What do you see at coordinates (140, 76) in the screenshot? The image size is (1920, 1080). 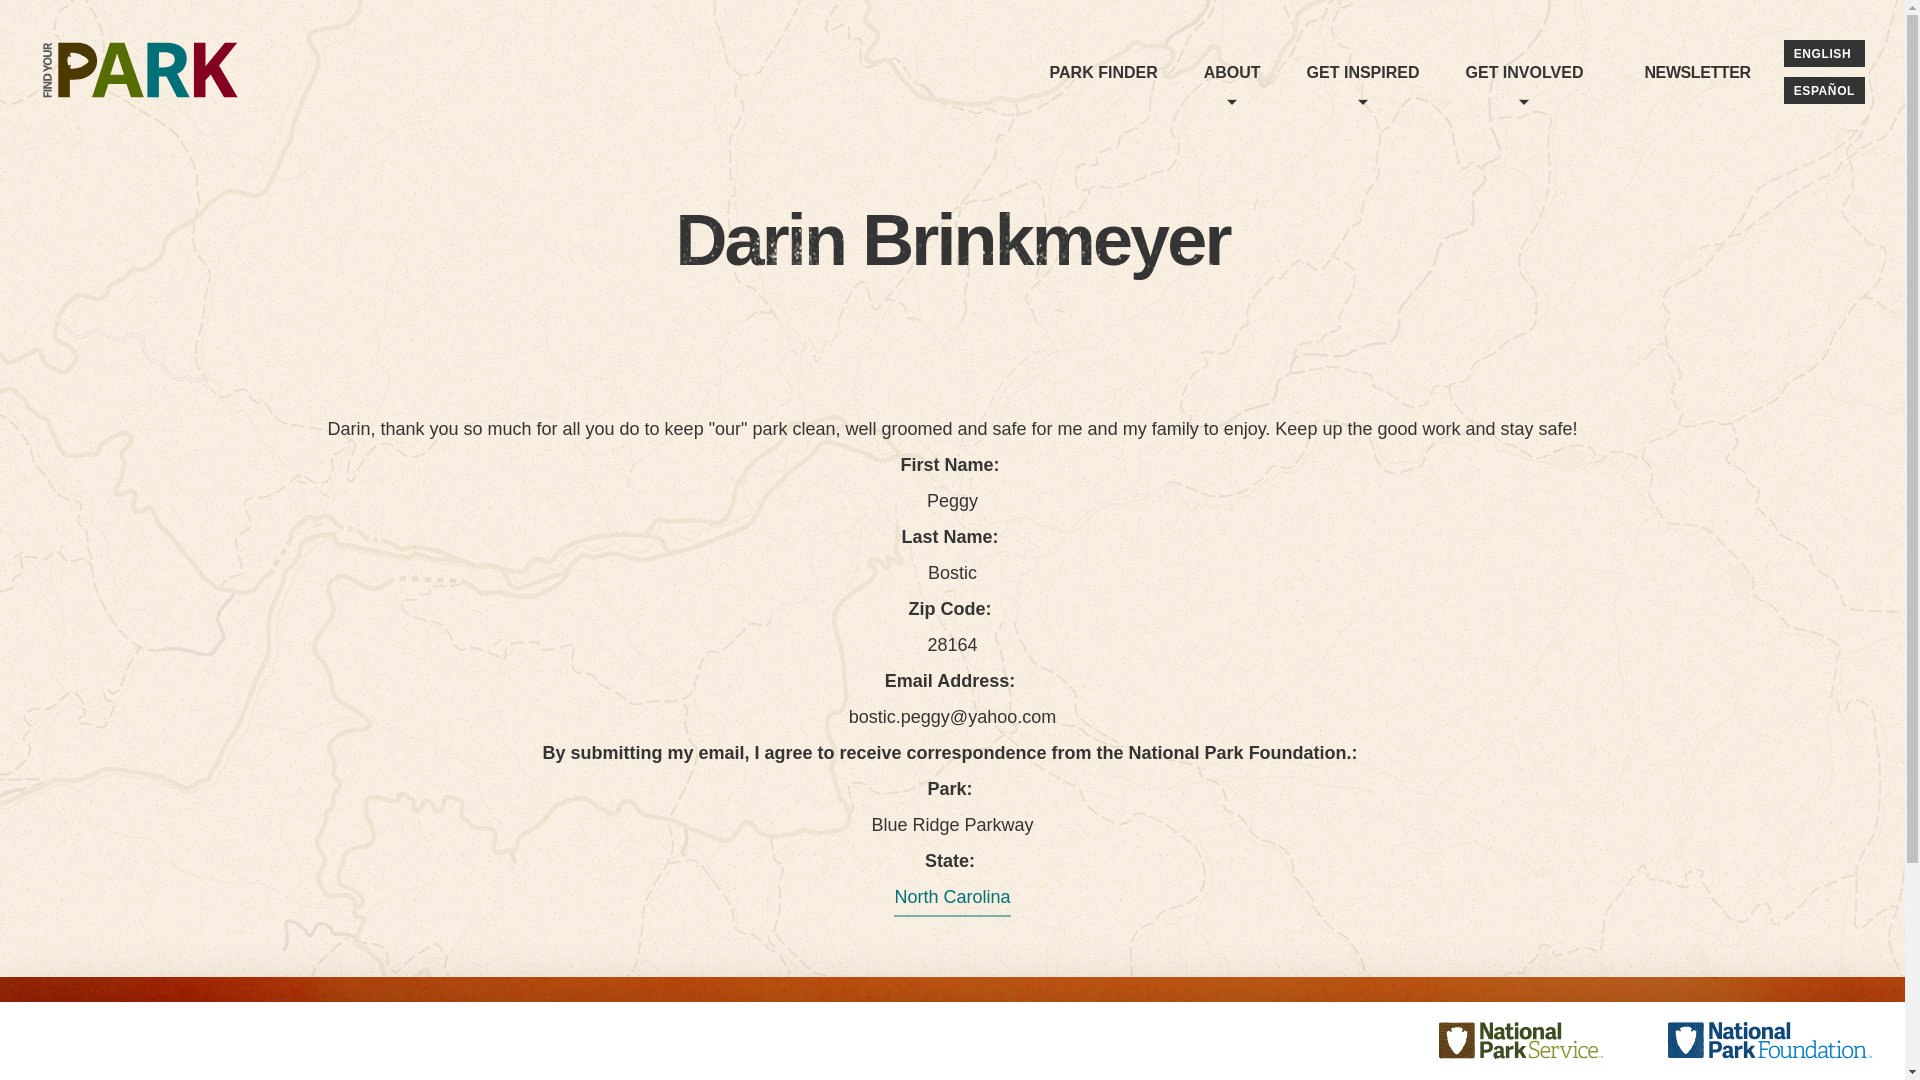 I see `Find Your Park` at bounding box center [140, 76].